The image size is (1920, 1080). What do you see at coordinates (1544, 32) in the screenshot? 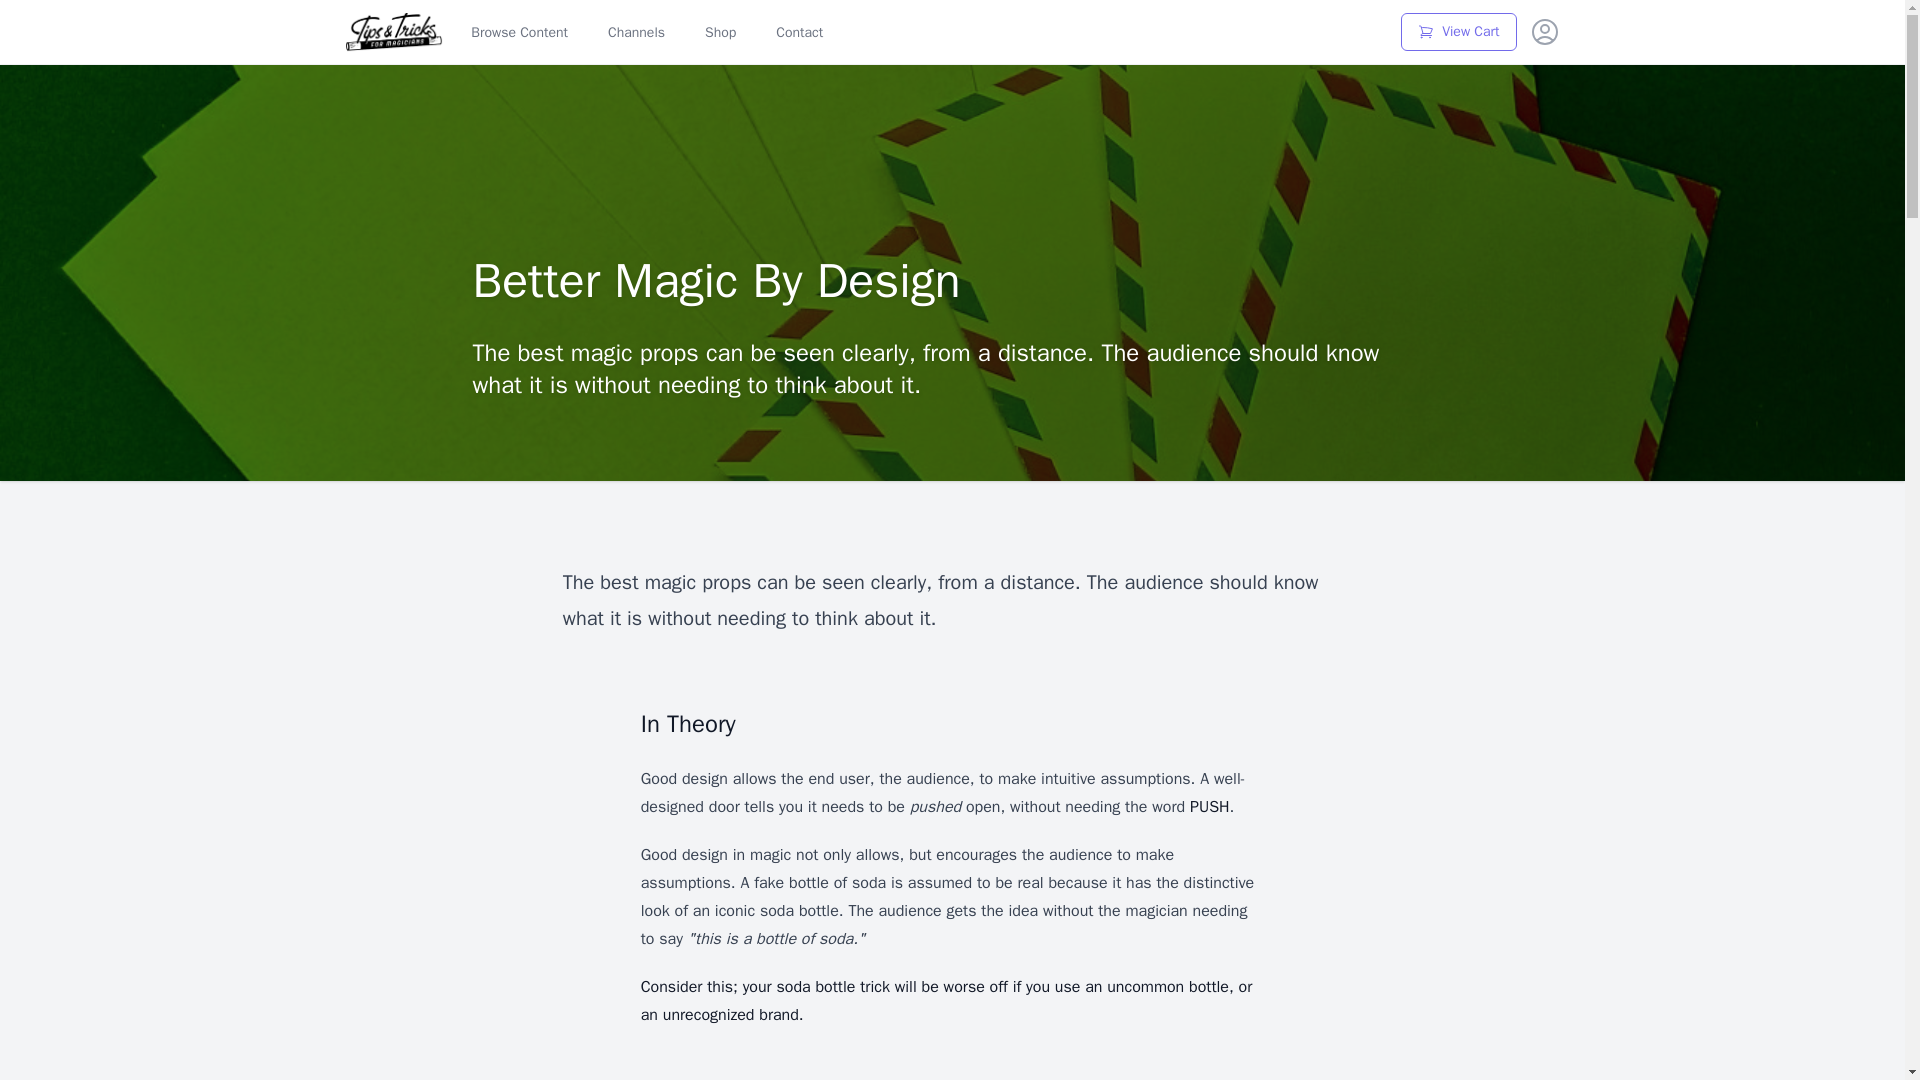
I see `Open user menu` at bounding box center [1544, 32].